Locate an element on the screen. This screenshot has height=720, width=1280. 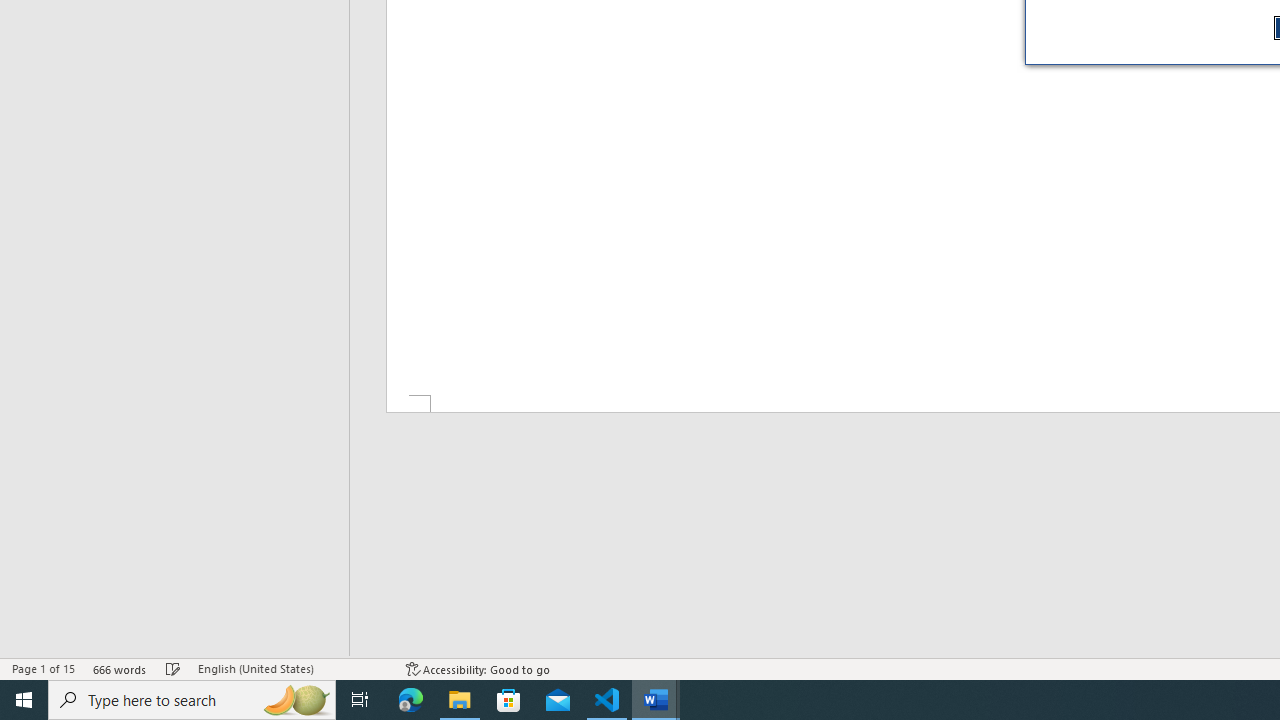
Microsoft Store is located at coordinates (509, 700).